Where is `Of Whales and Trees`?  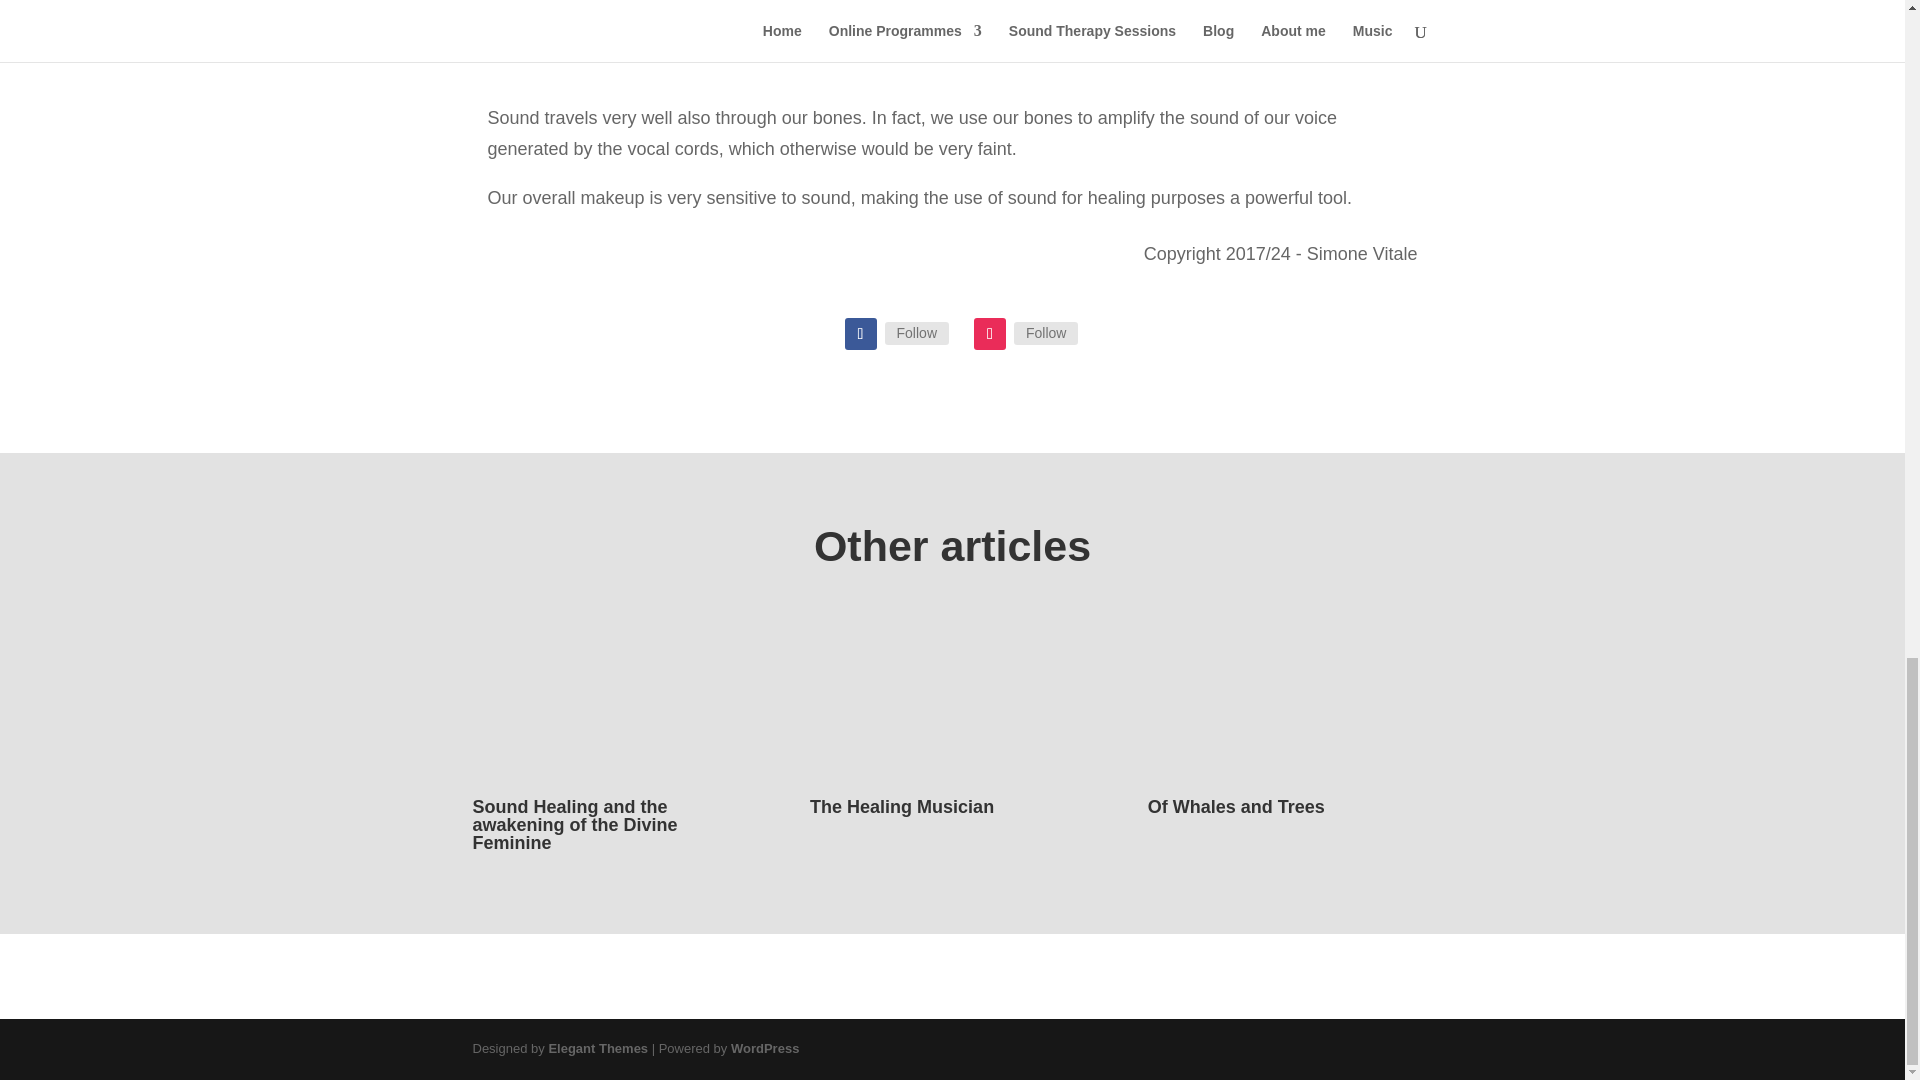
Of Whales and Trees is located at coordinates (1236, 806).